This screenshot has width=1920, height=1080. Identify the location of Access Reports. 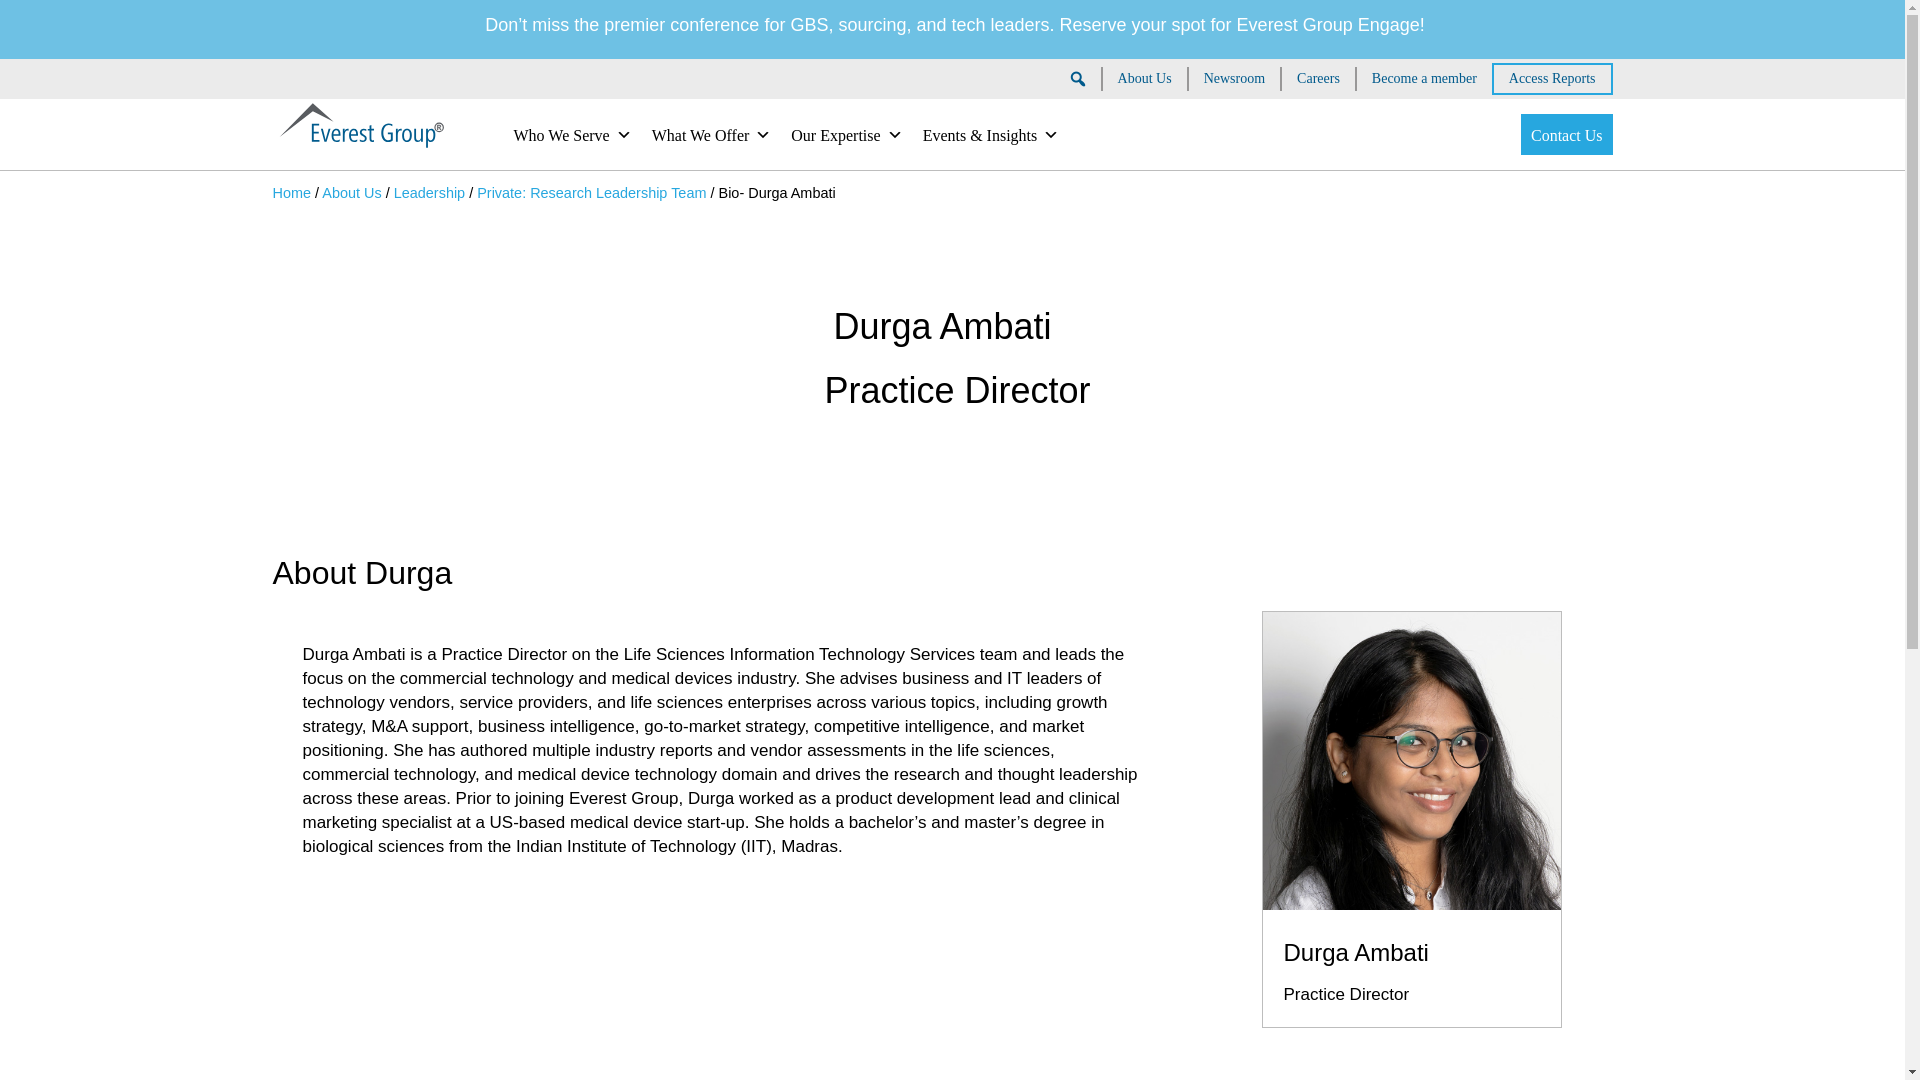
(1552, 78).